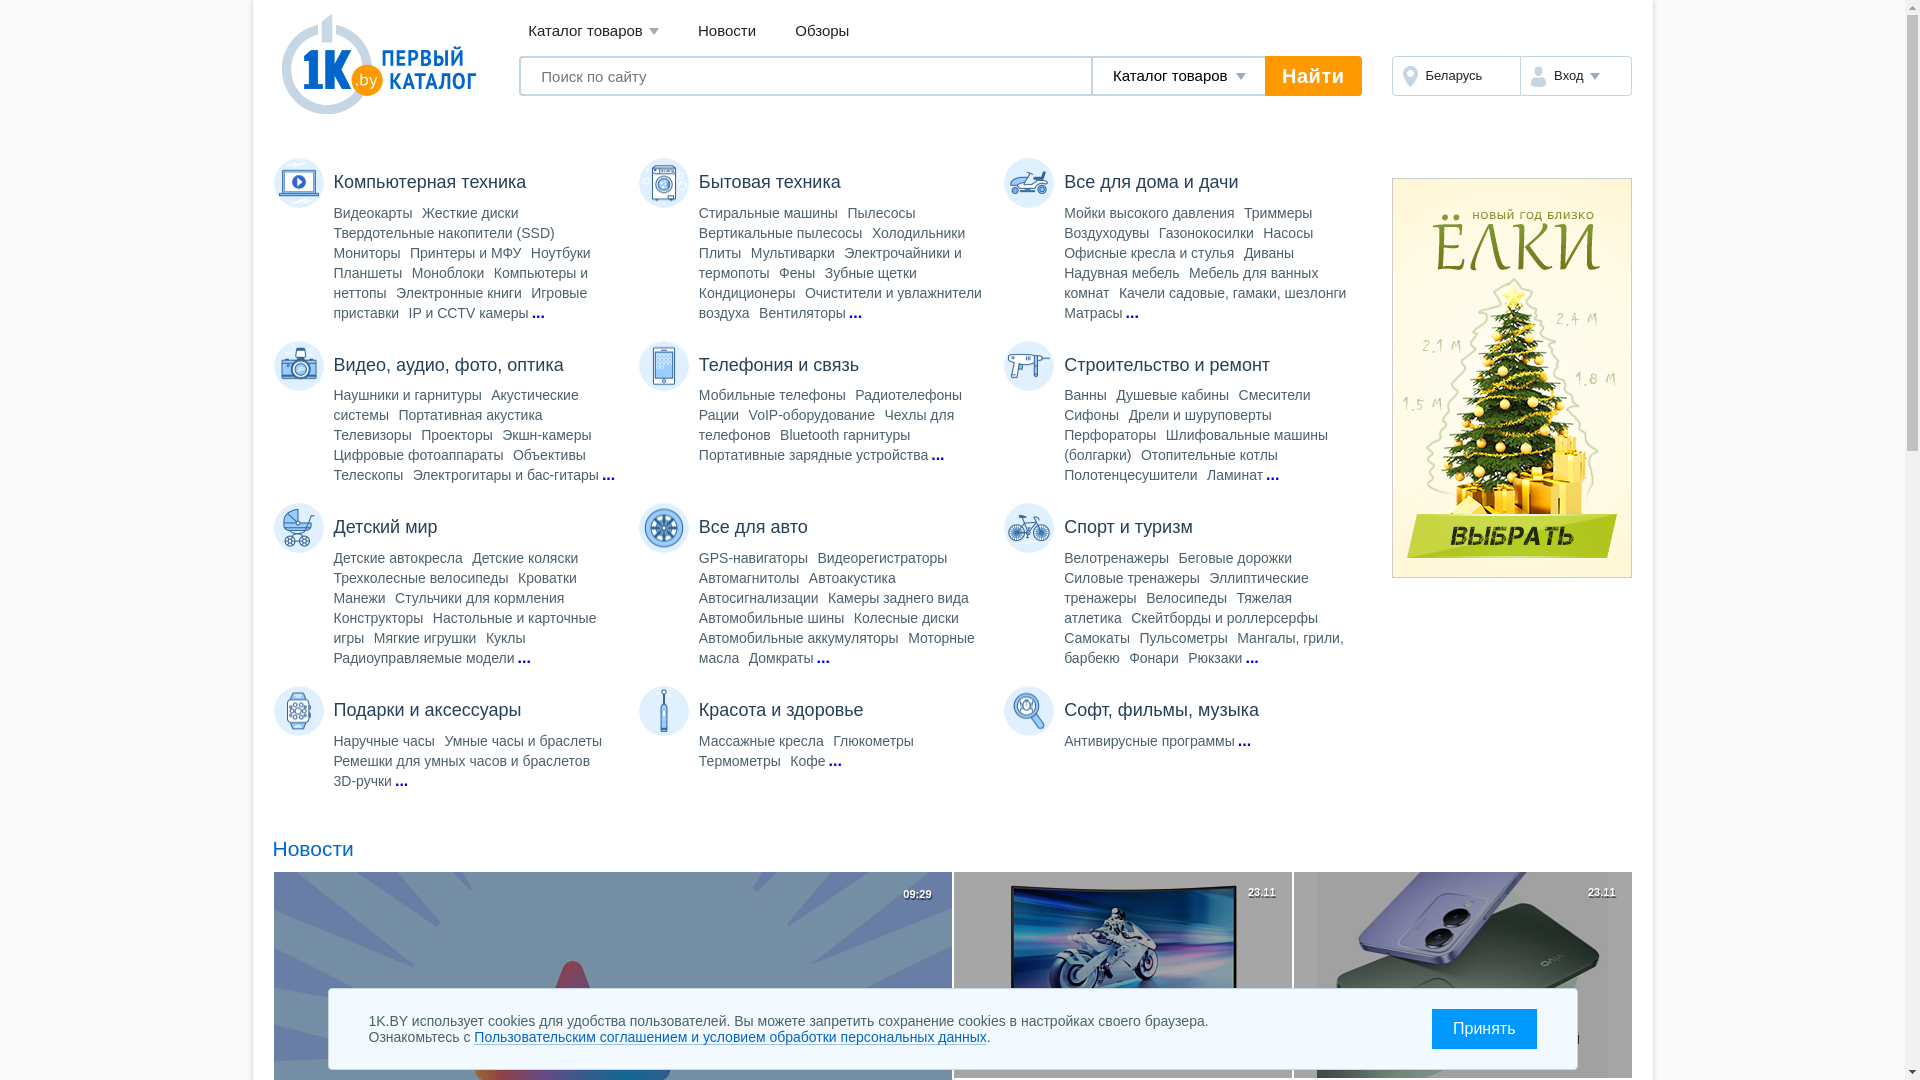  I want to click on ..., so click(1132, 313).